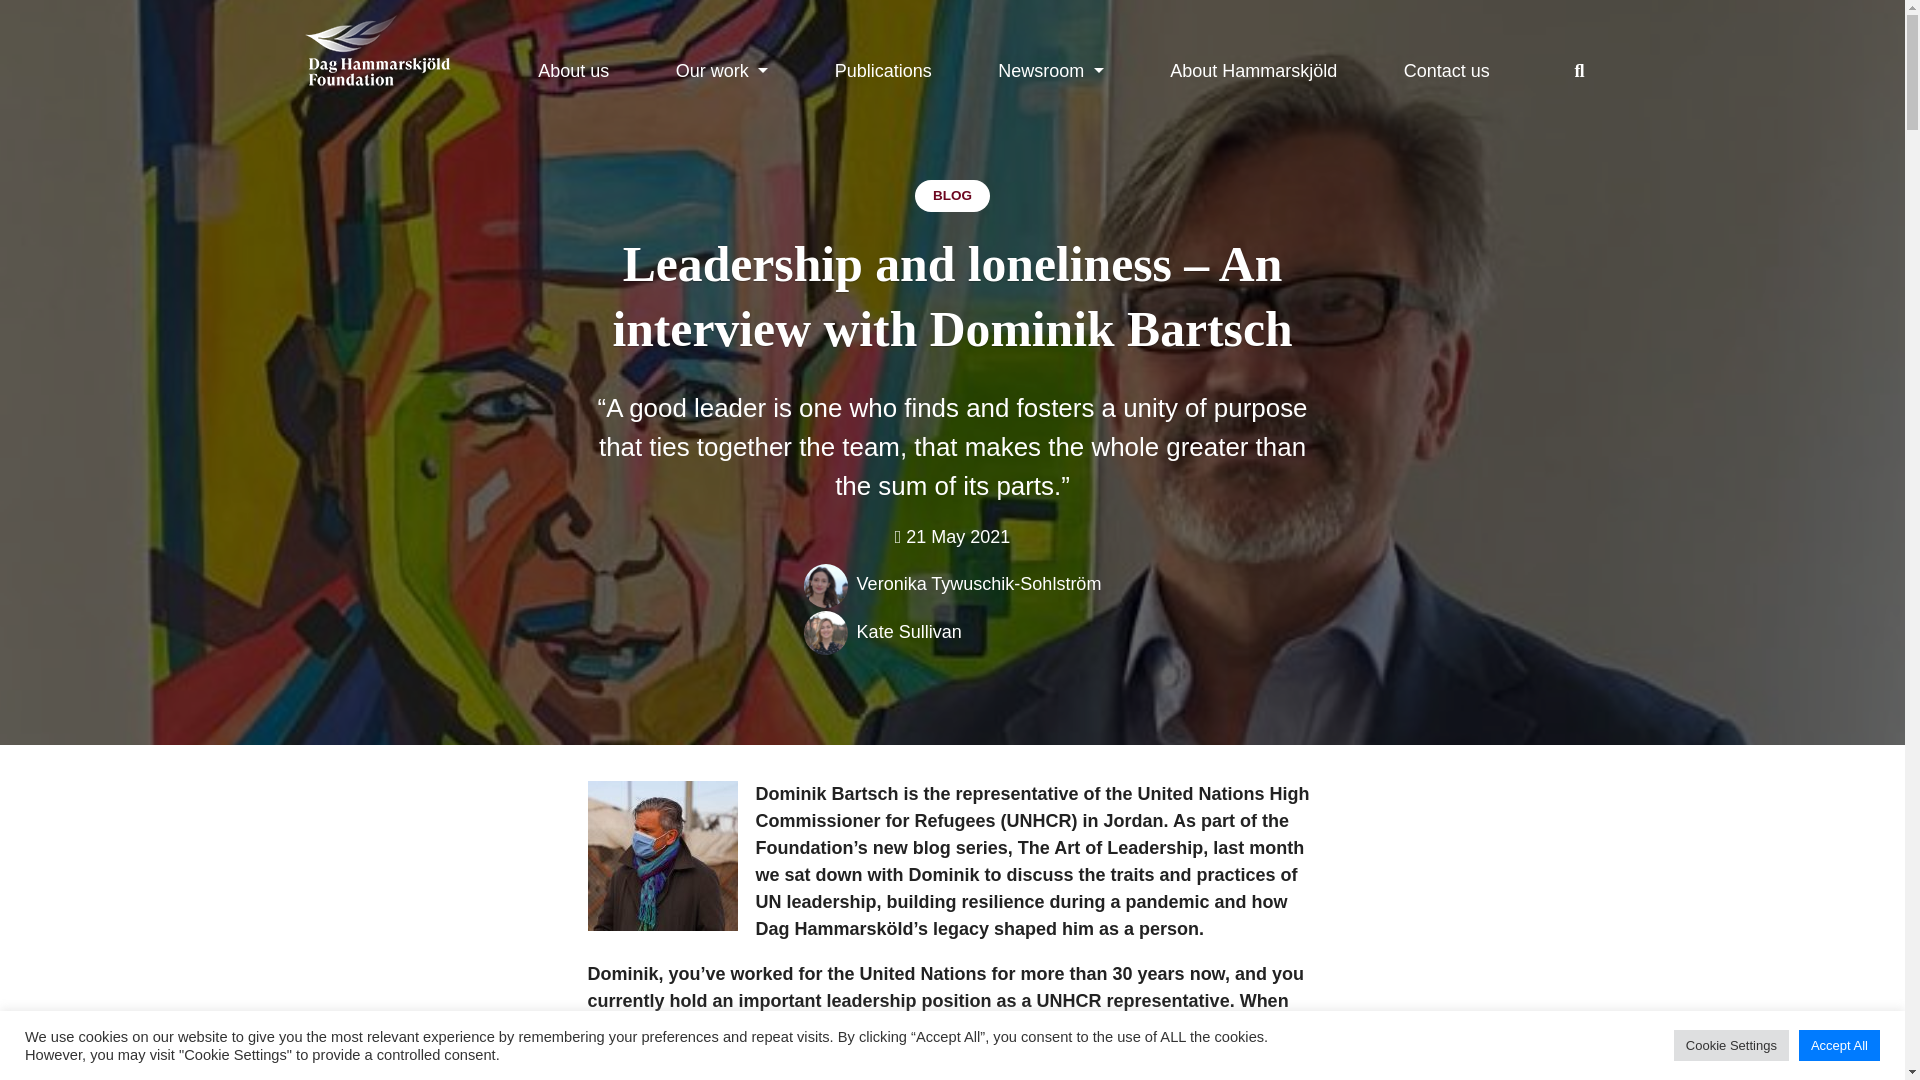  What do you see at coordinates (1050, 70) in the screenshot?
I see `Newsroom` at bounding box center [1050, 70].